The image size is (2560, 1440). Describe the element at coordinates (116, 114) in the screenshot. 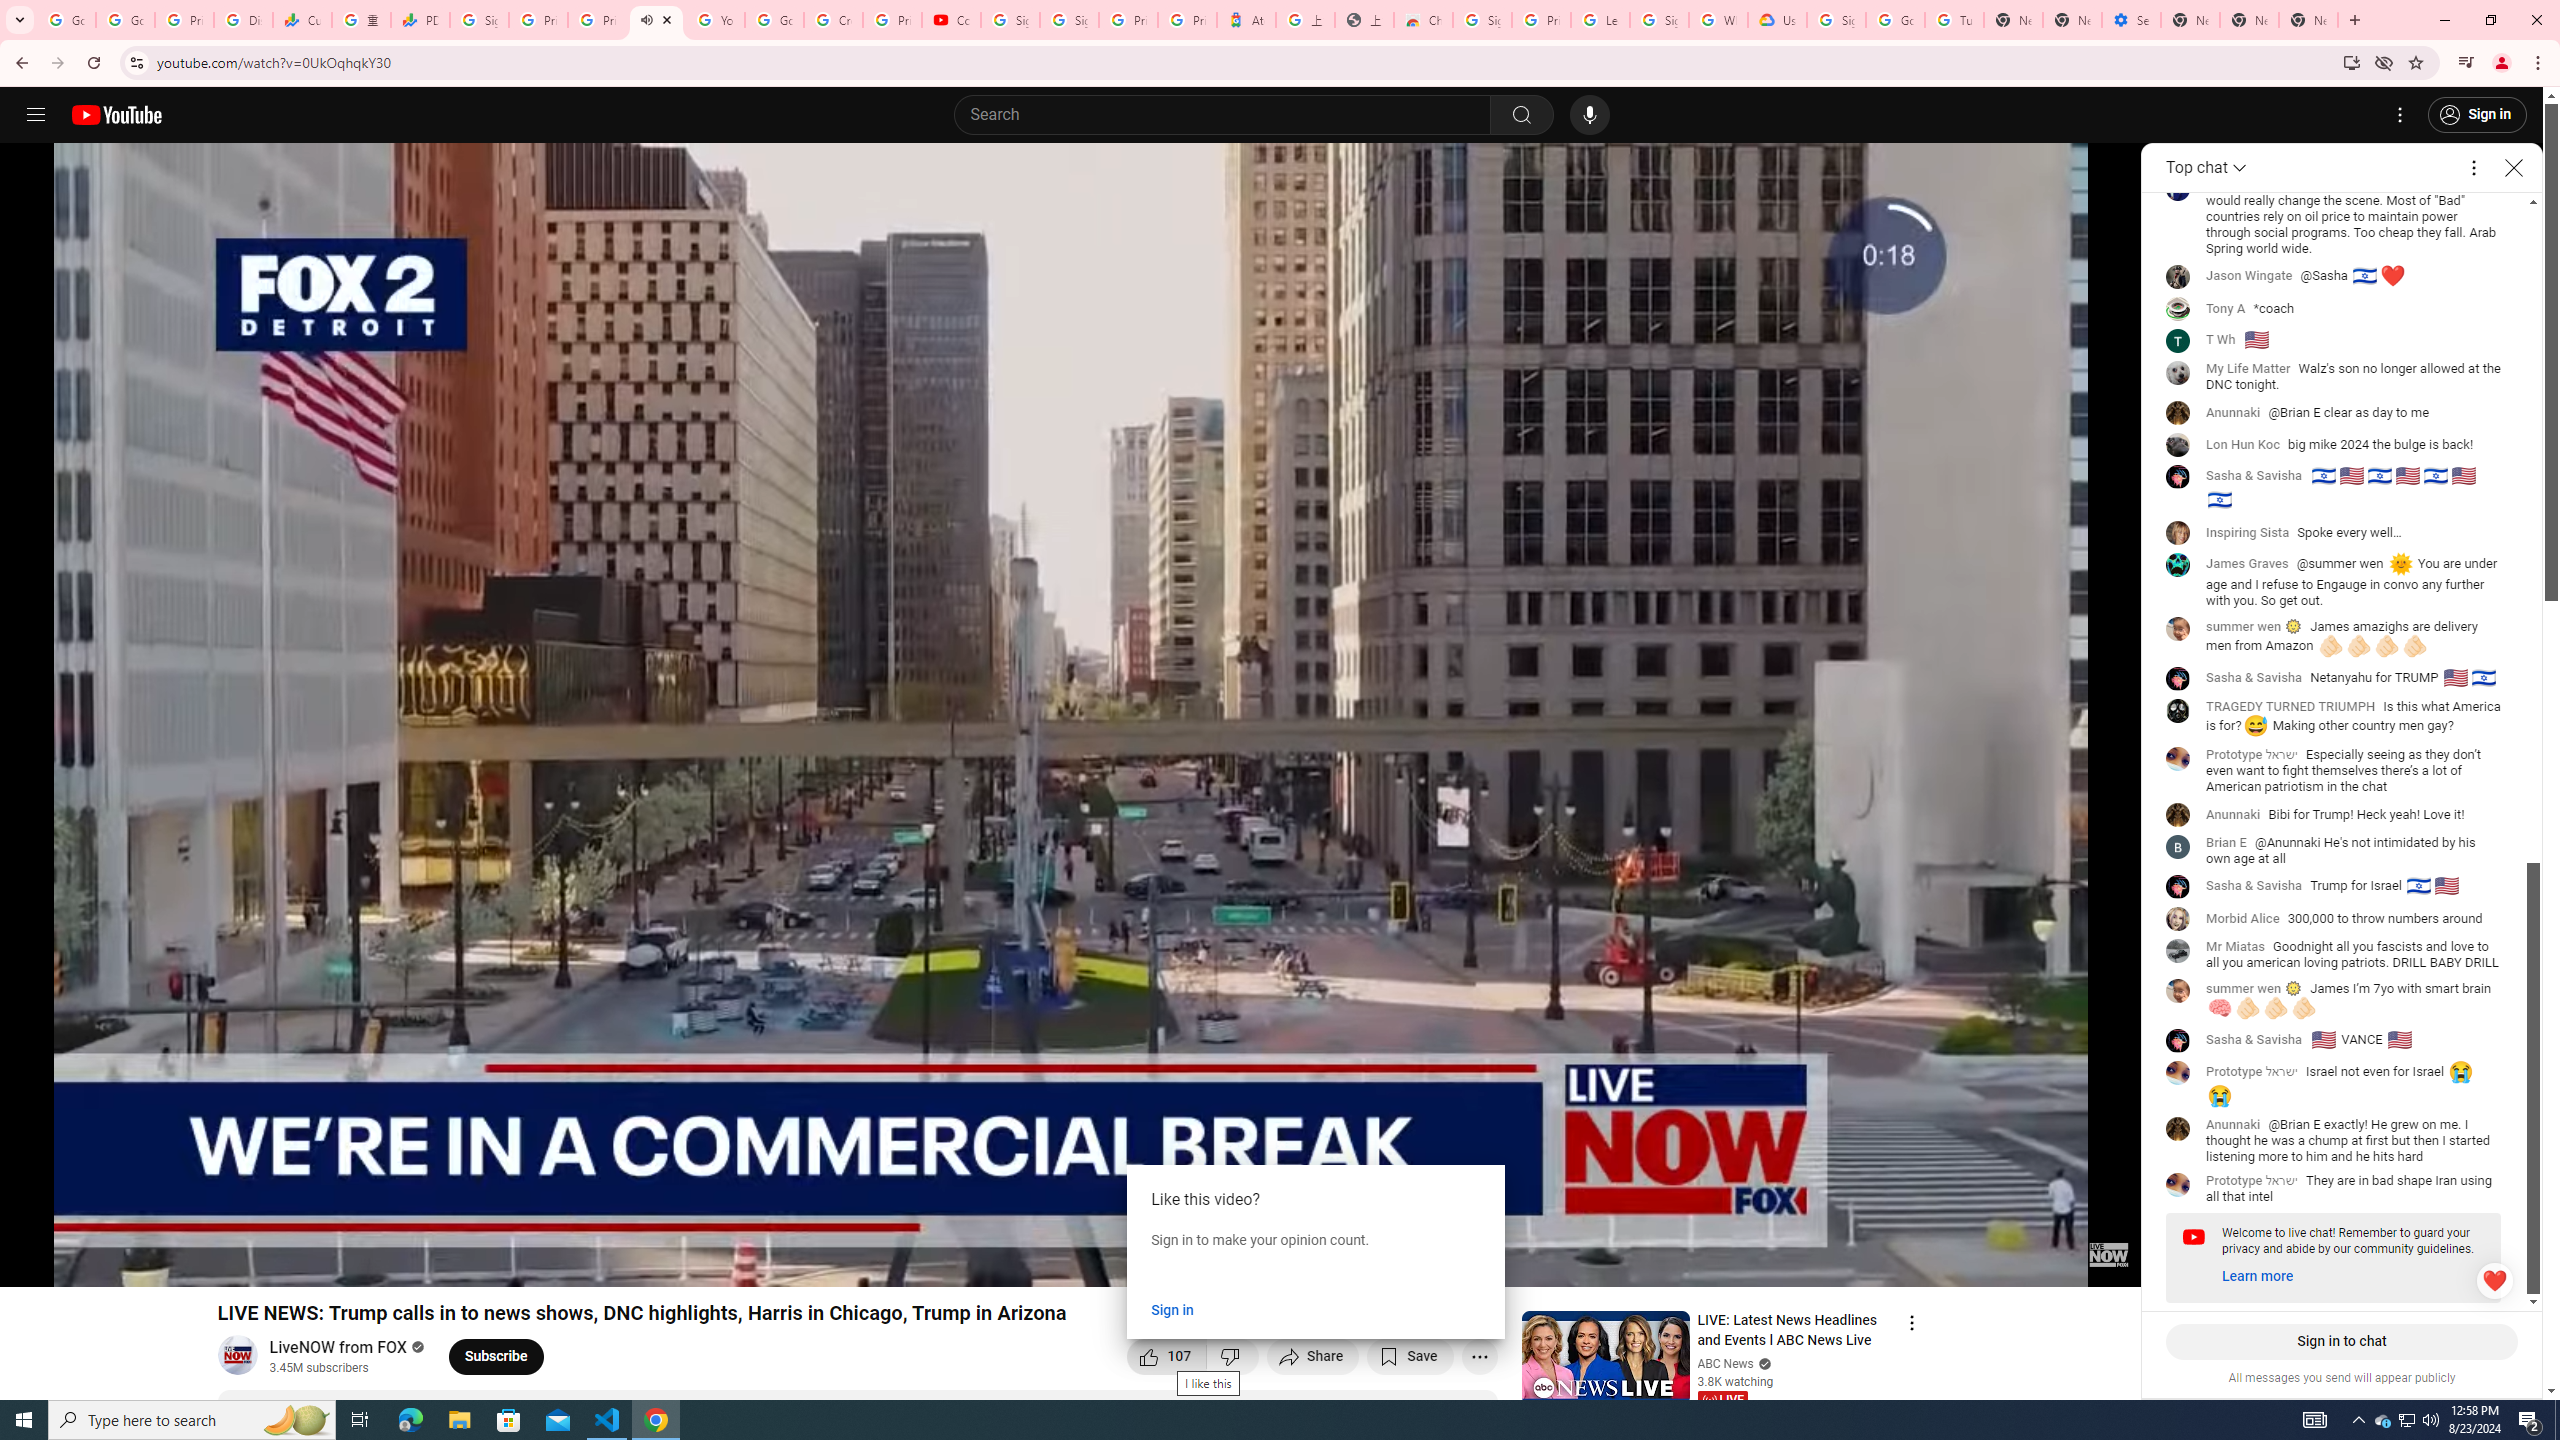

I see `YouTube Home` at that location.